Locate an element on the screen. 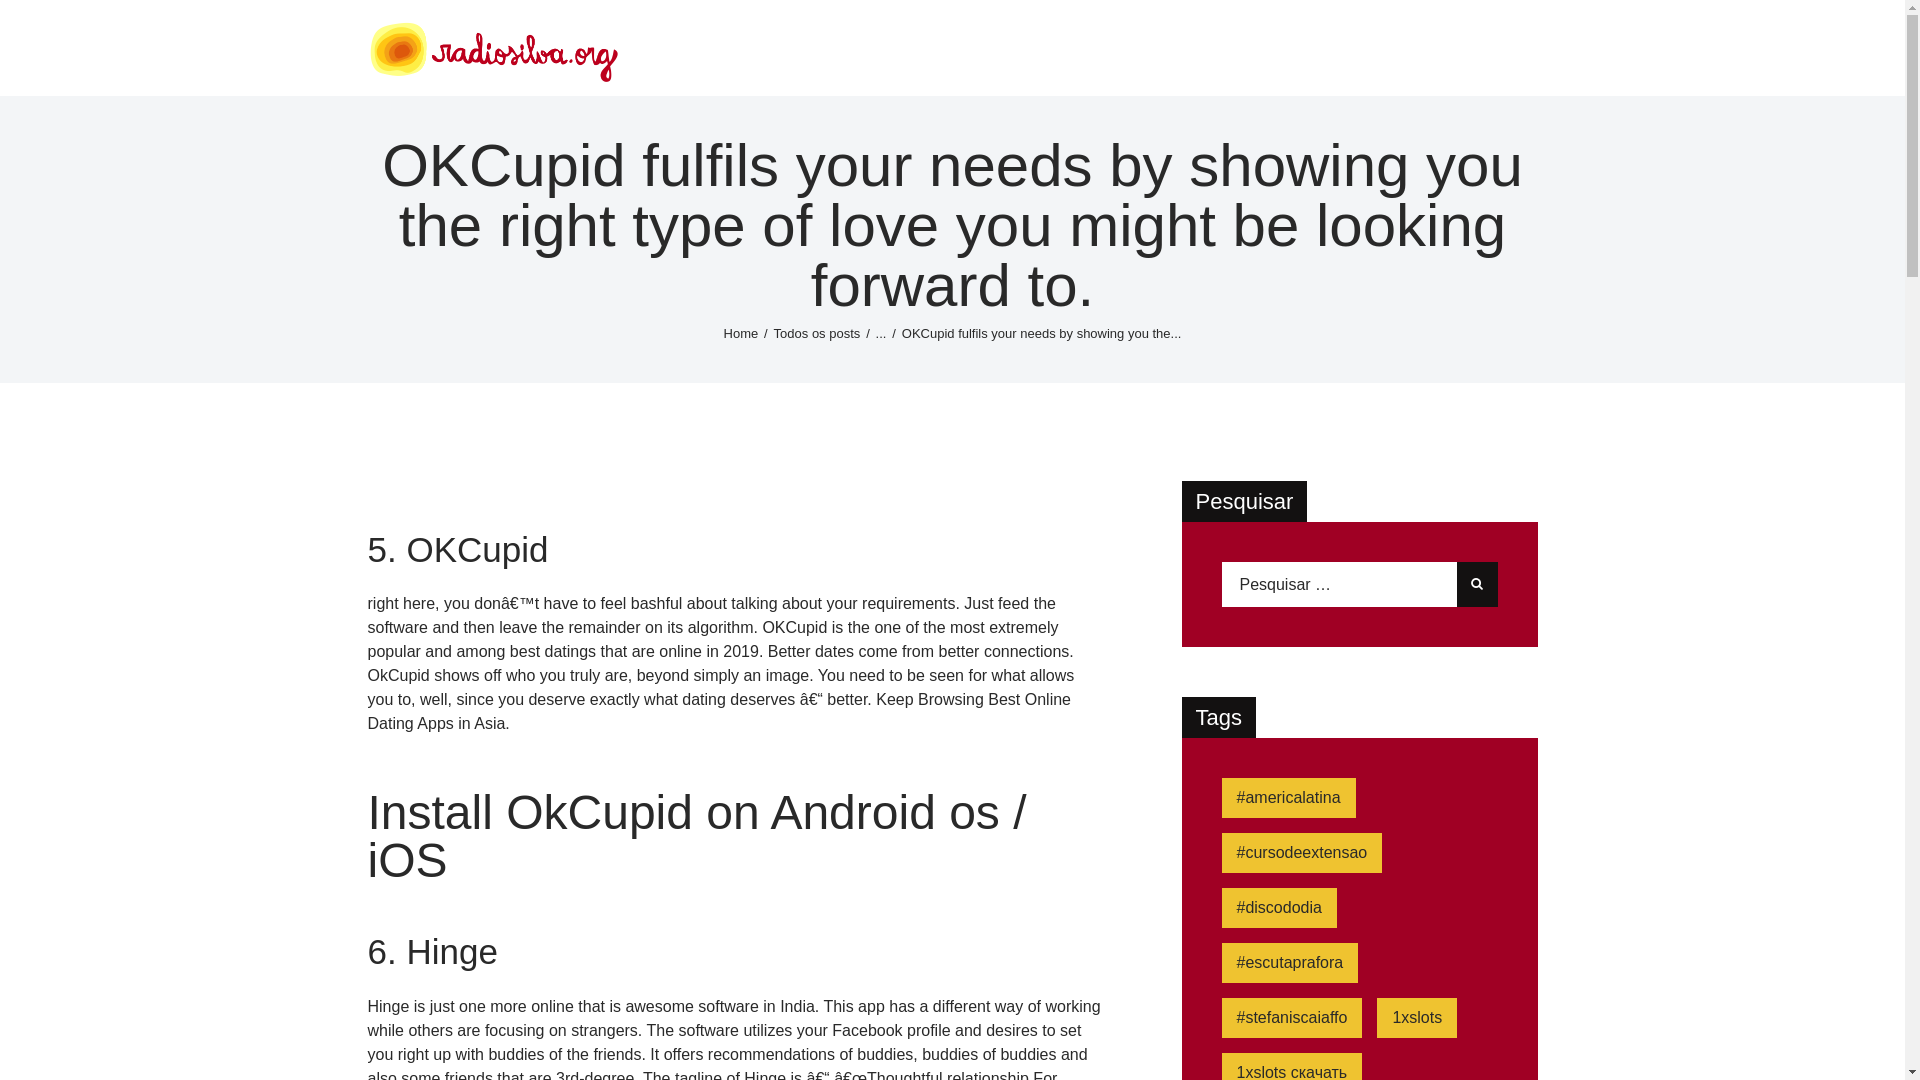  1xslots is located at coordinates (1416, 1017).